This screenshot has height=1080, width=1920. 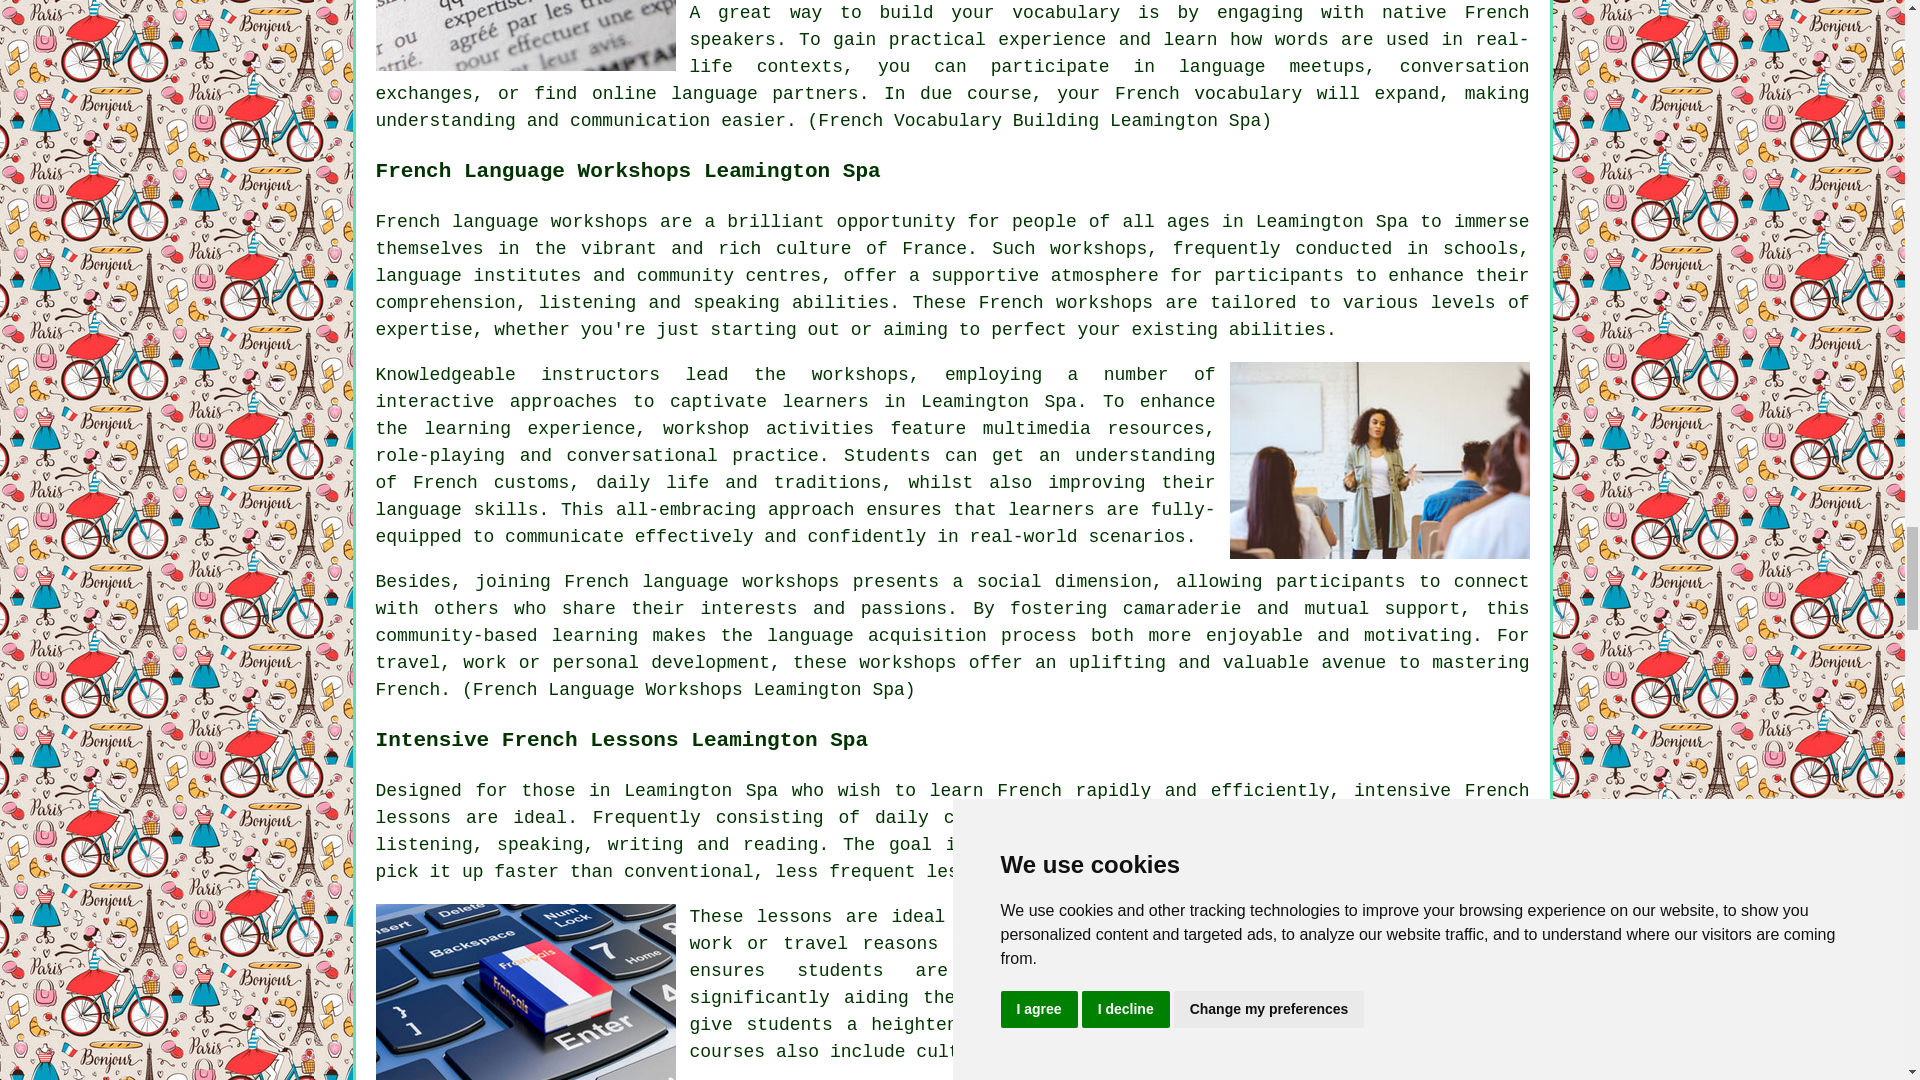 I want to click on language workshops, so click(x=740, y=582).